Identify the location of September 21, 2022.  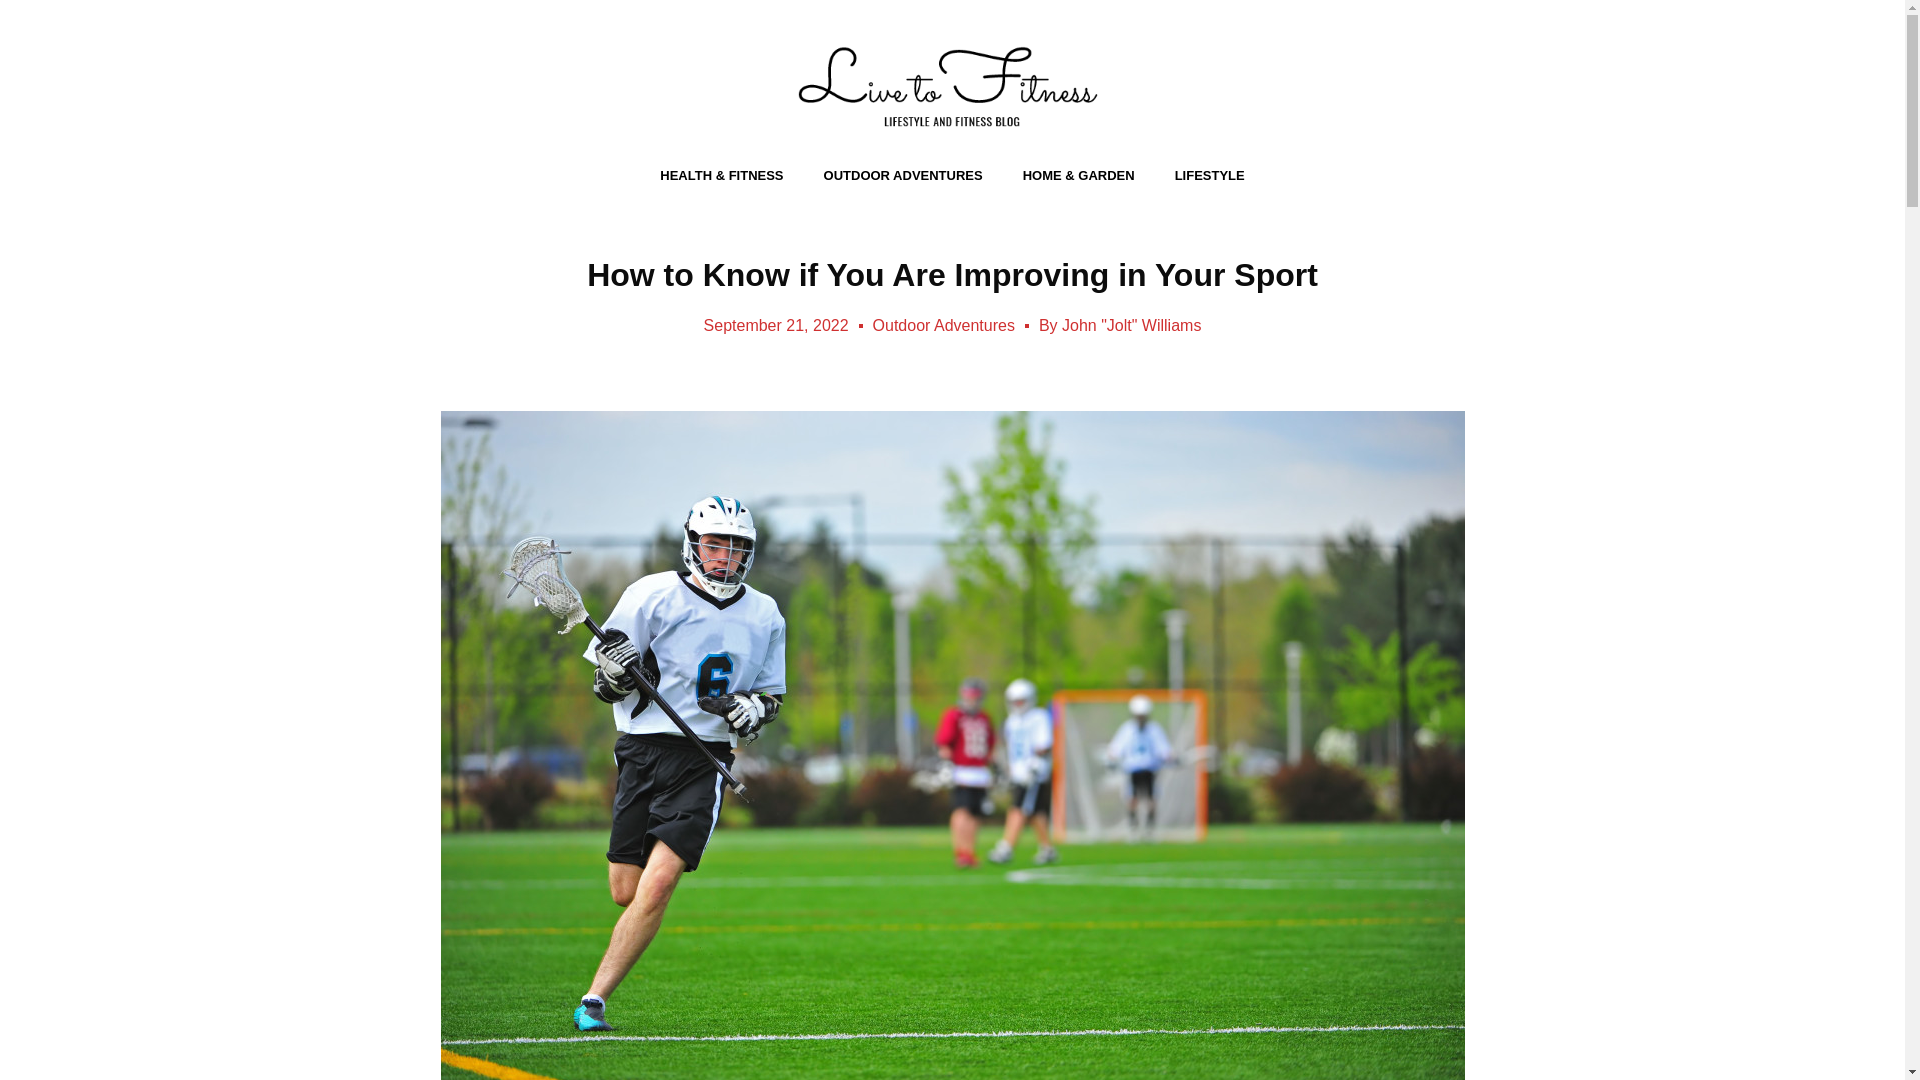
(776, 326).